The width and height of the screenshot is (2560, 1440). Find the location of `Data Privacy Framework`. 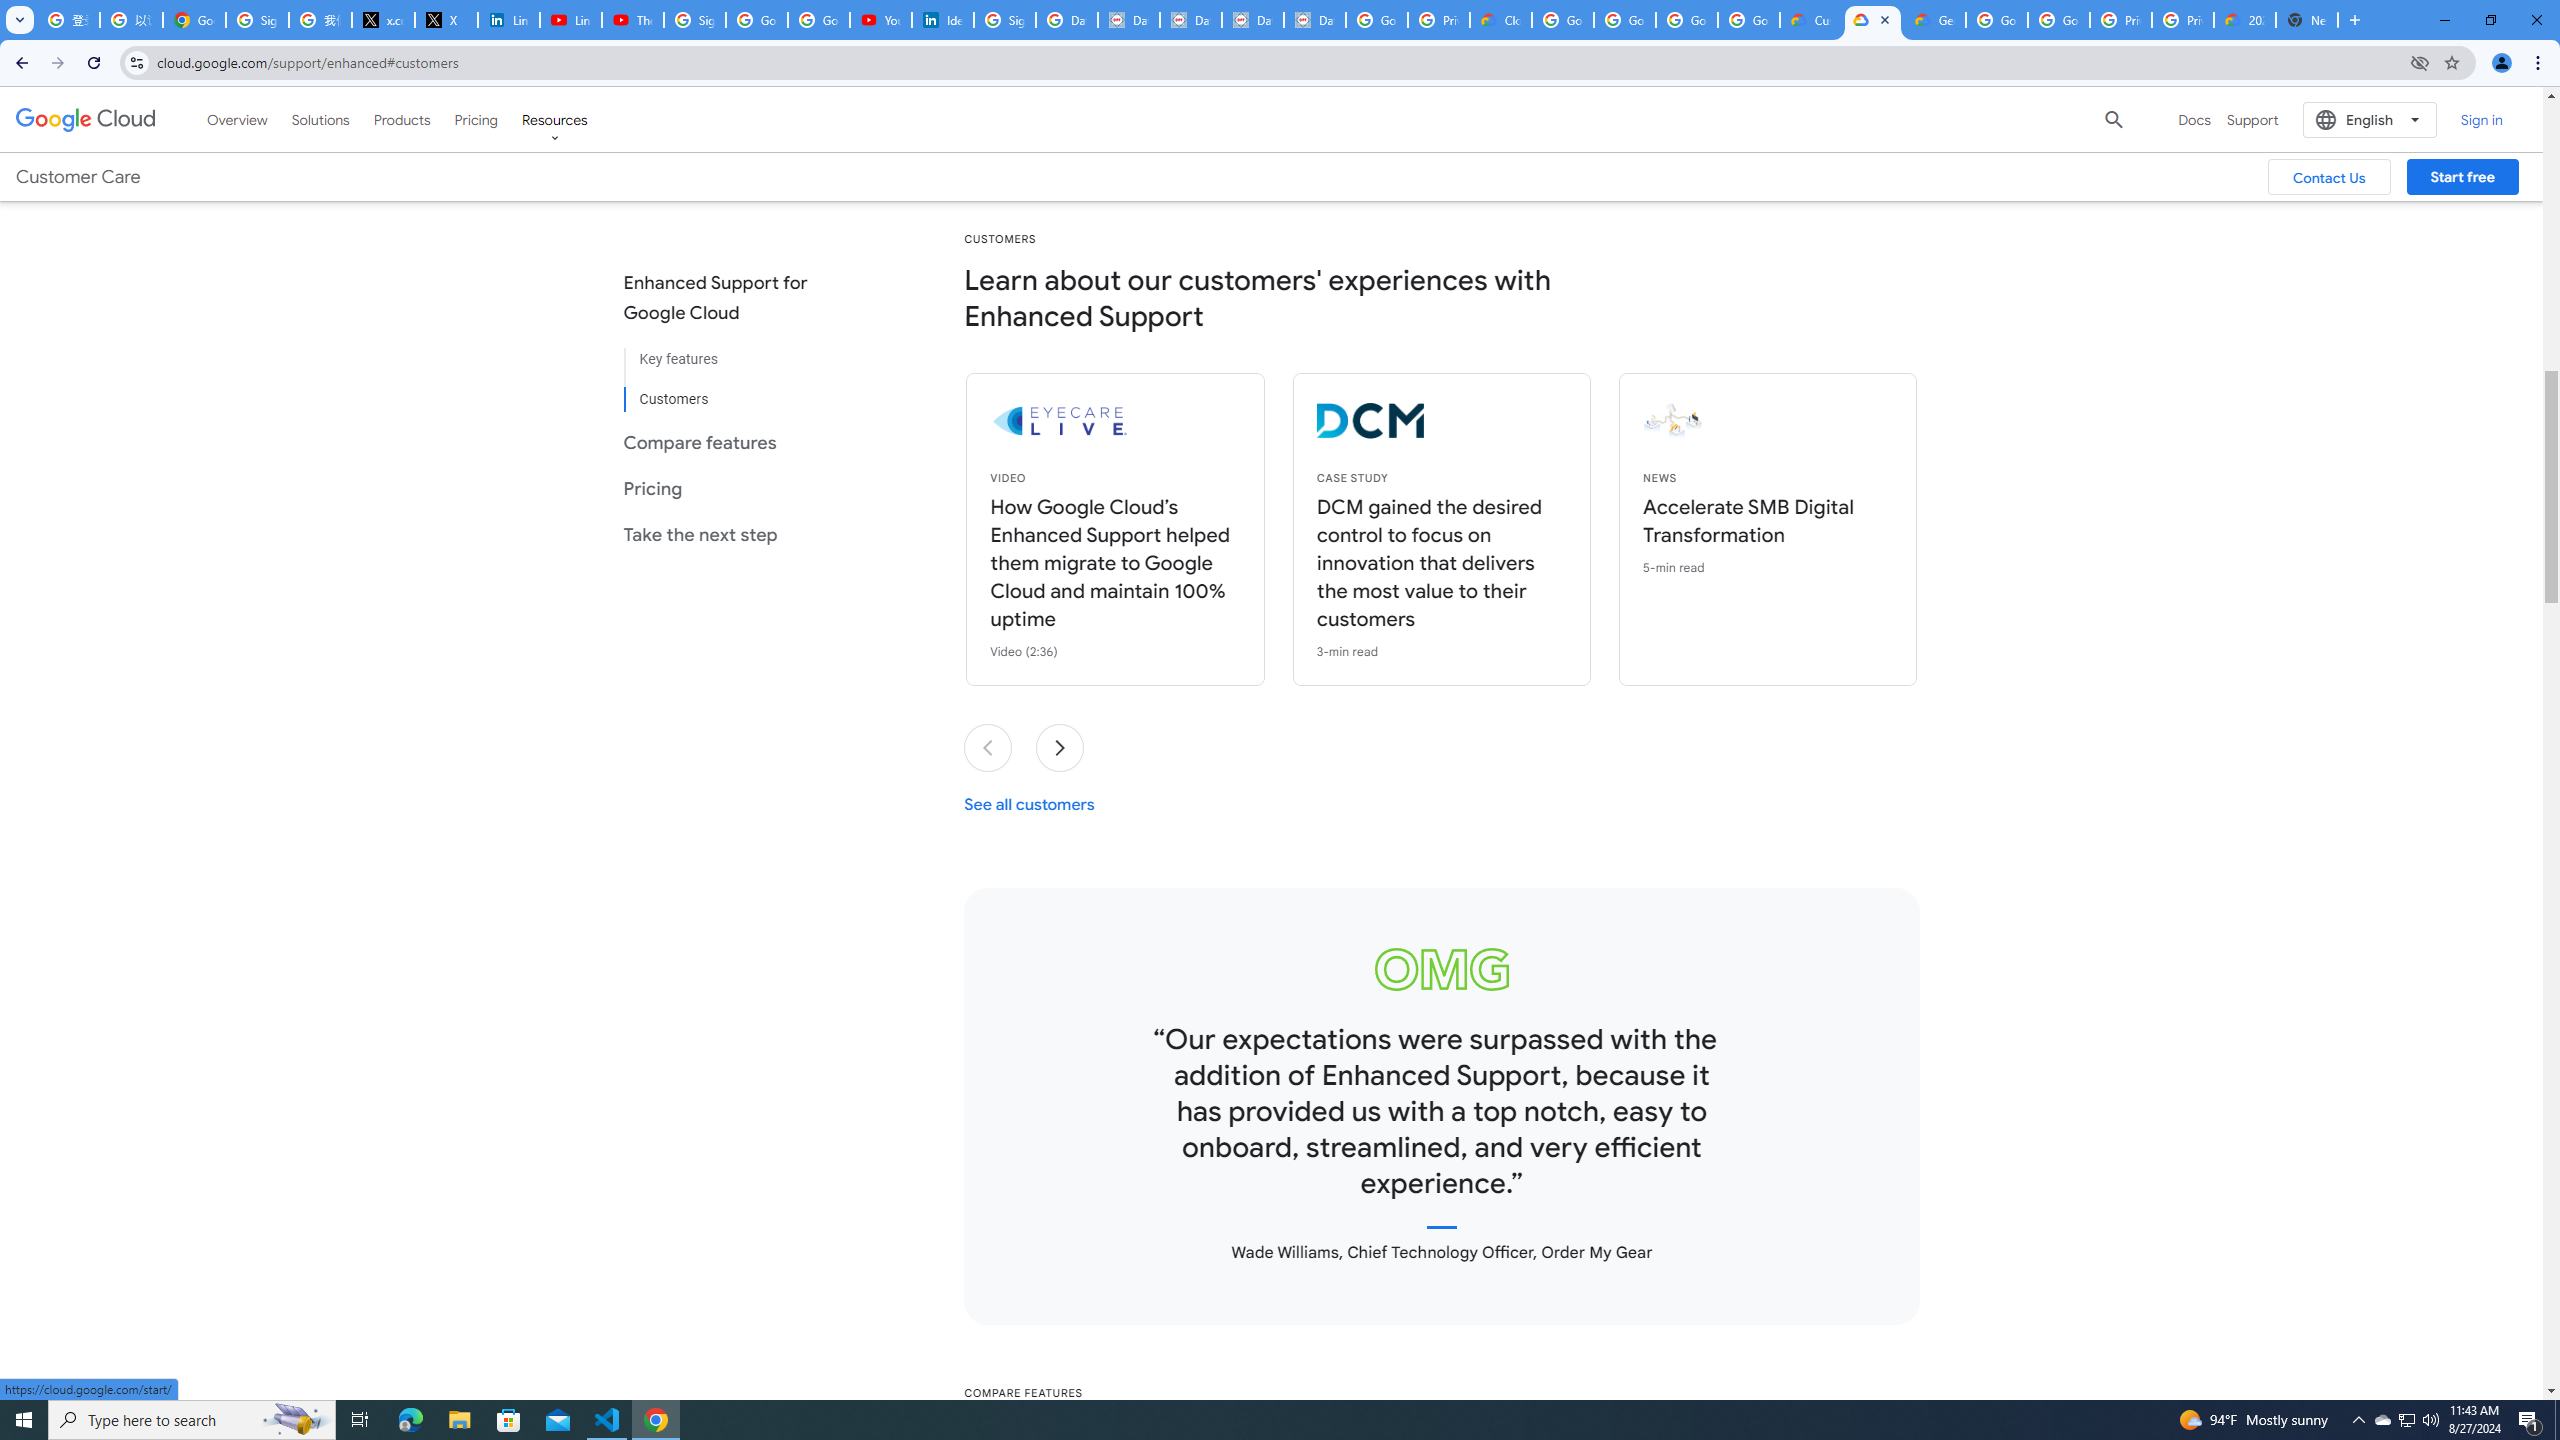

Data Privacy Framework is located at coordinates (1314, 20).